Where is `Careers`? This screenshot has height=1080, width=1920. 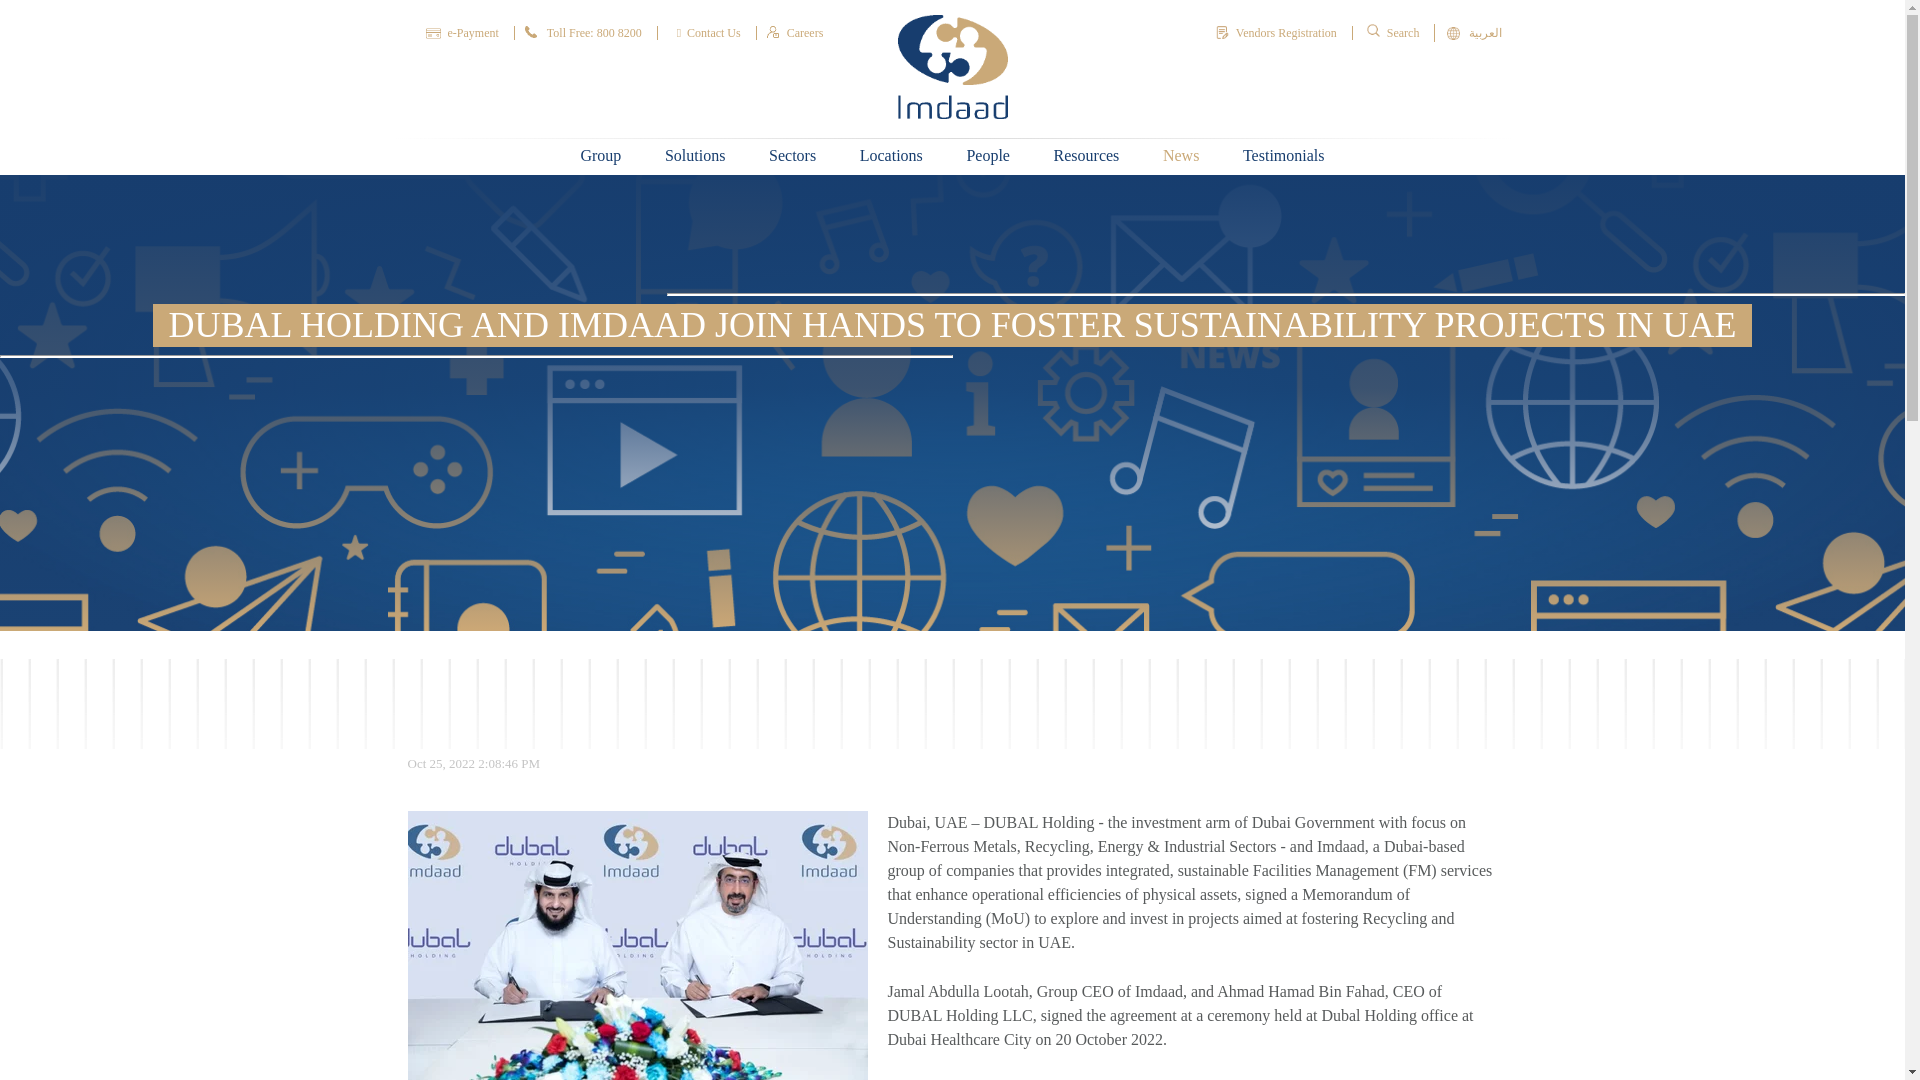 Careers is located at coordinates (802, 32).